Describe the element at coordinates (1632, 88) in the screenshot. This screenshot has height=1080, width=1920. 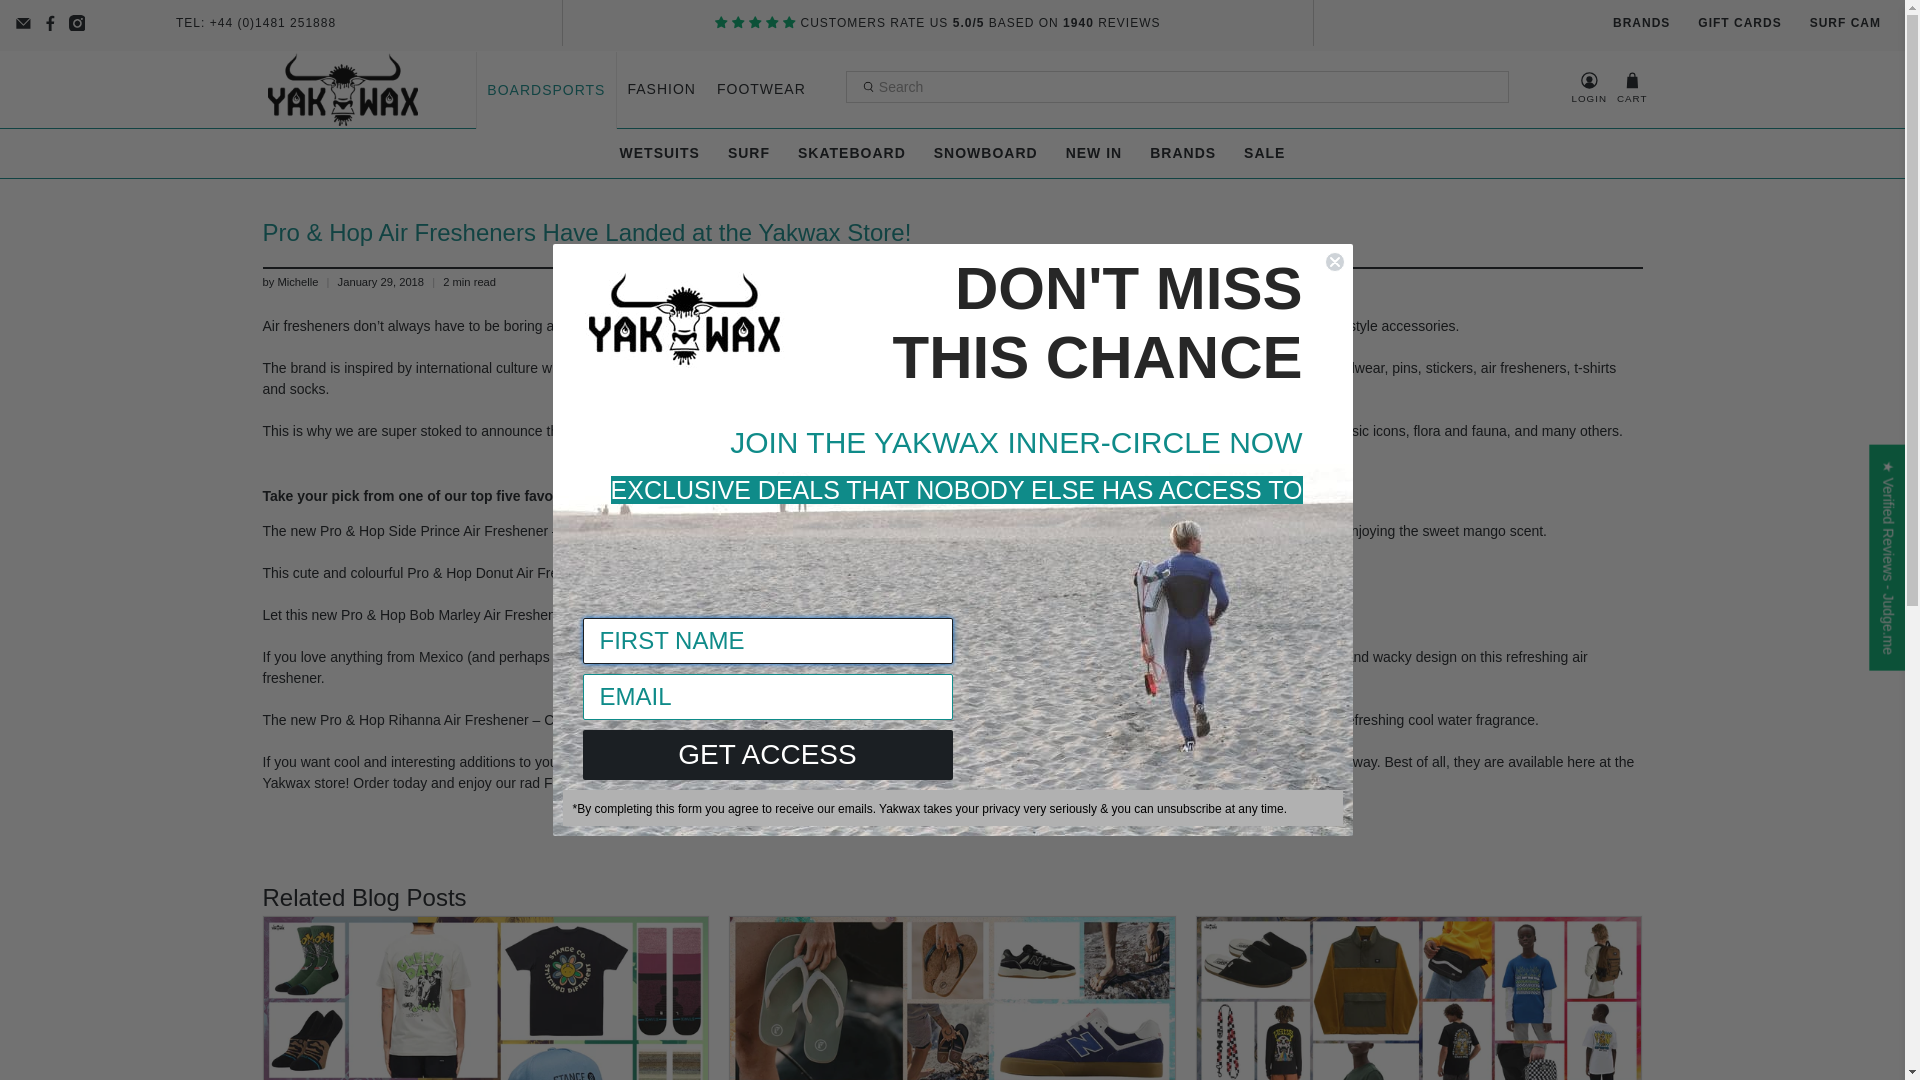
I see `CART` at that location.